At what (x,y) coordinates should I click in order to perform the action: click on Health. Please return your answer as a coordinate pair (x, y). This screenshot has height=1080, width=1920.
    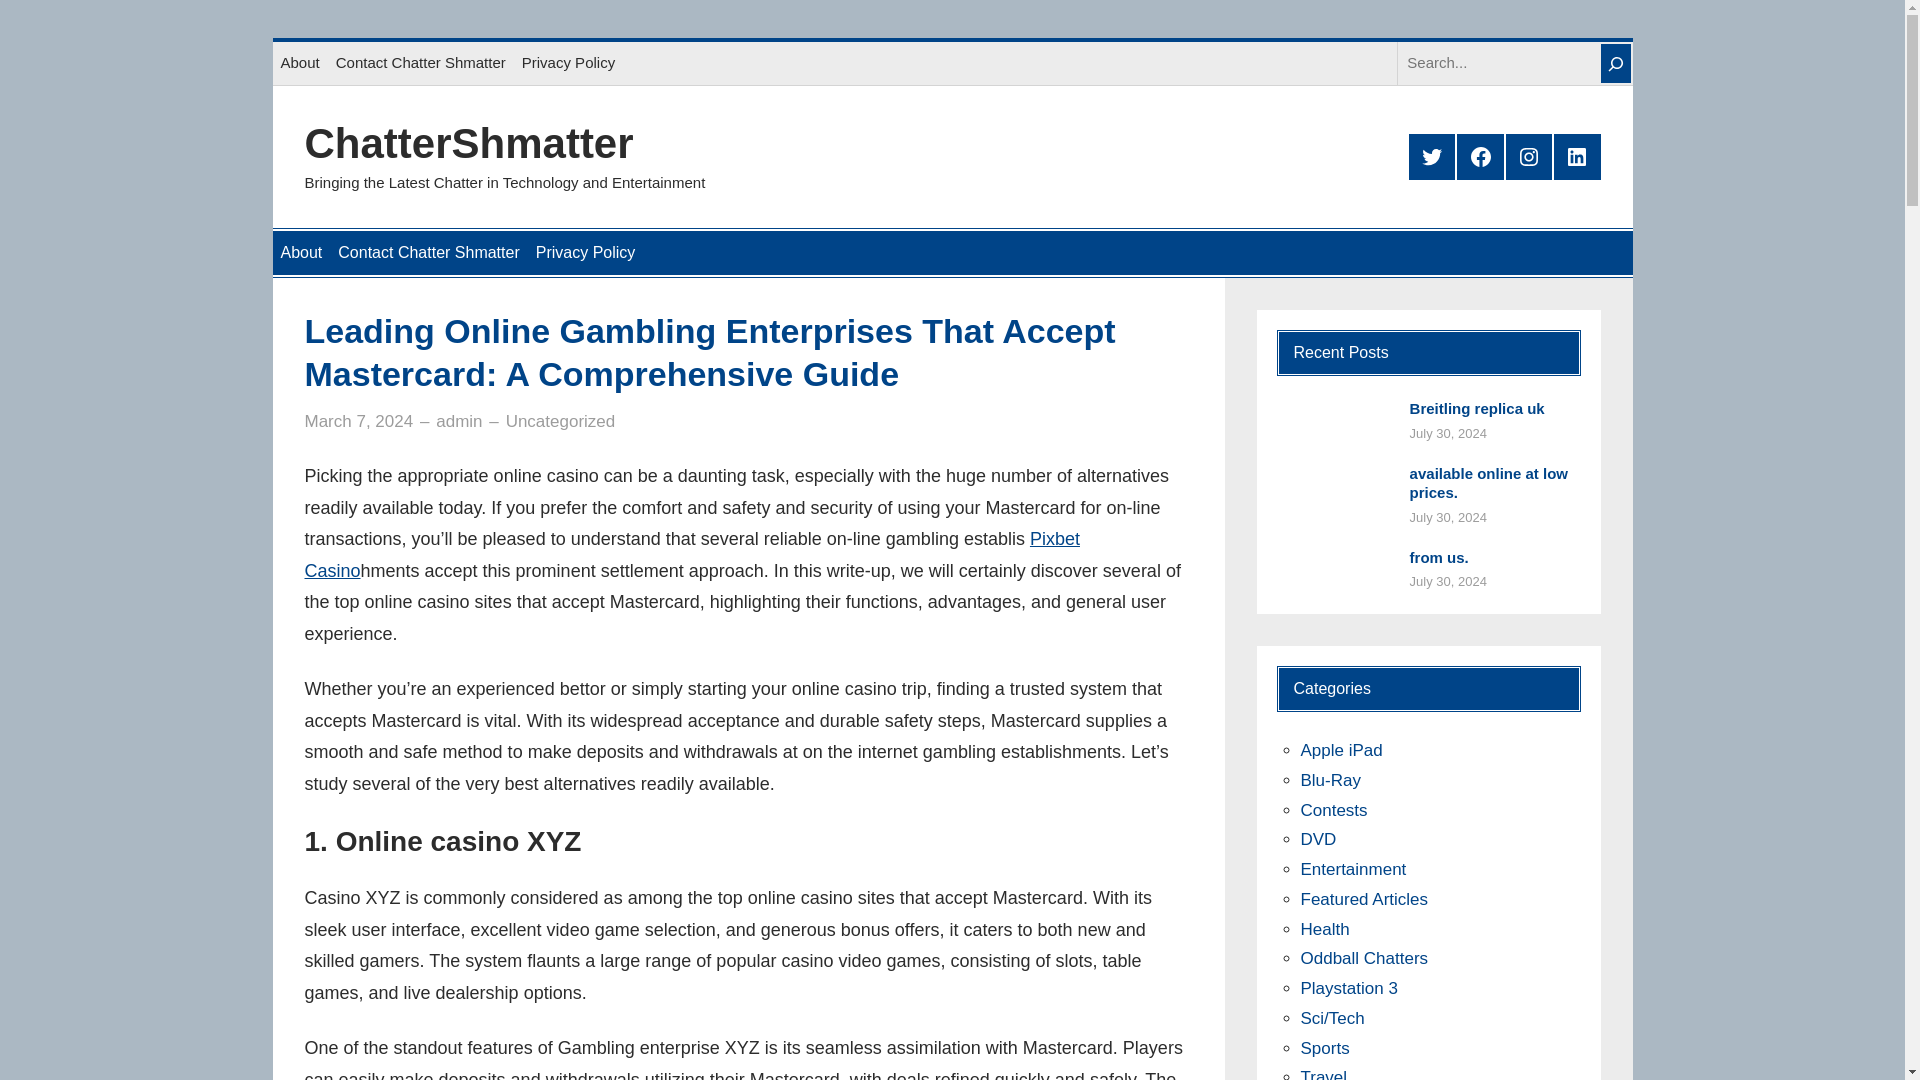
    Looking at the image, I should click on (1324, 929).